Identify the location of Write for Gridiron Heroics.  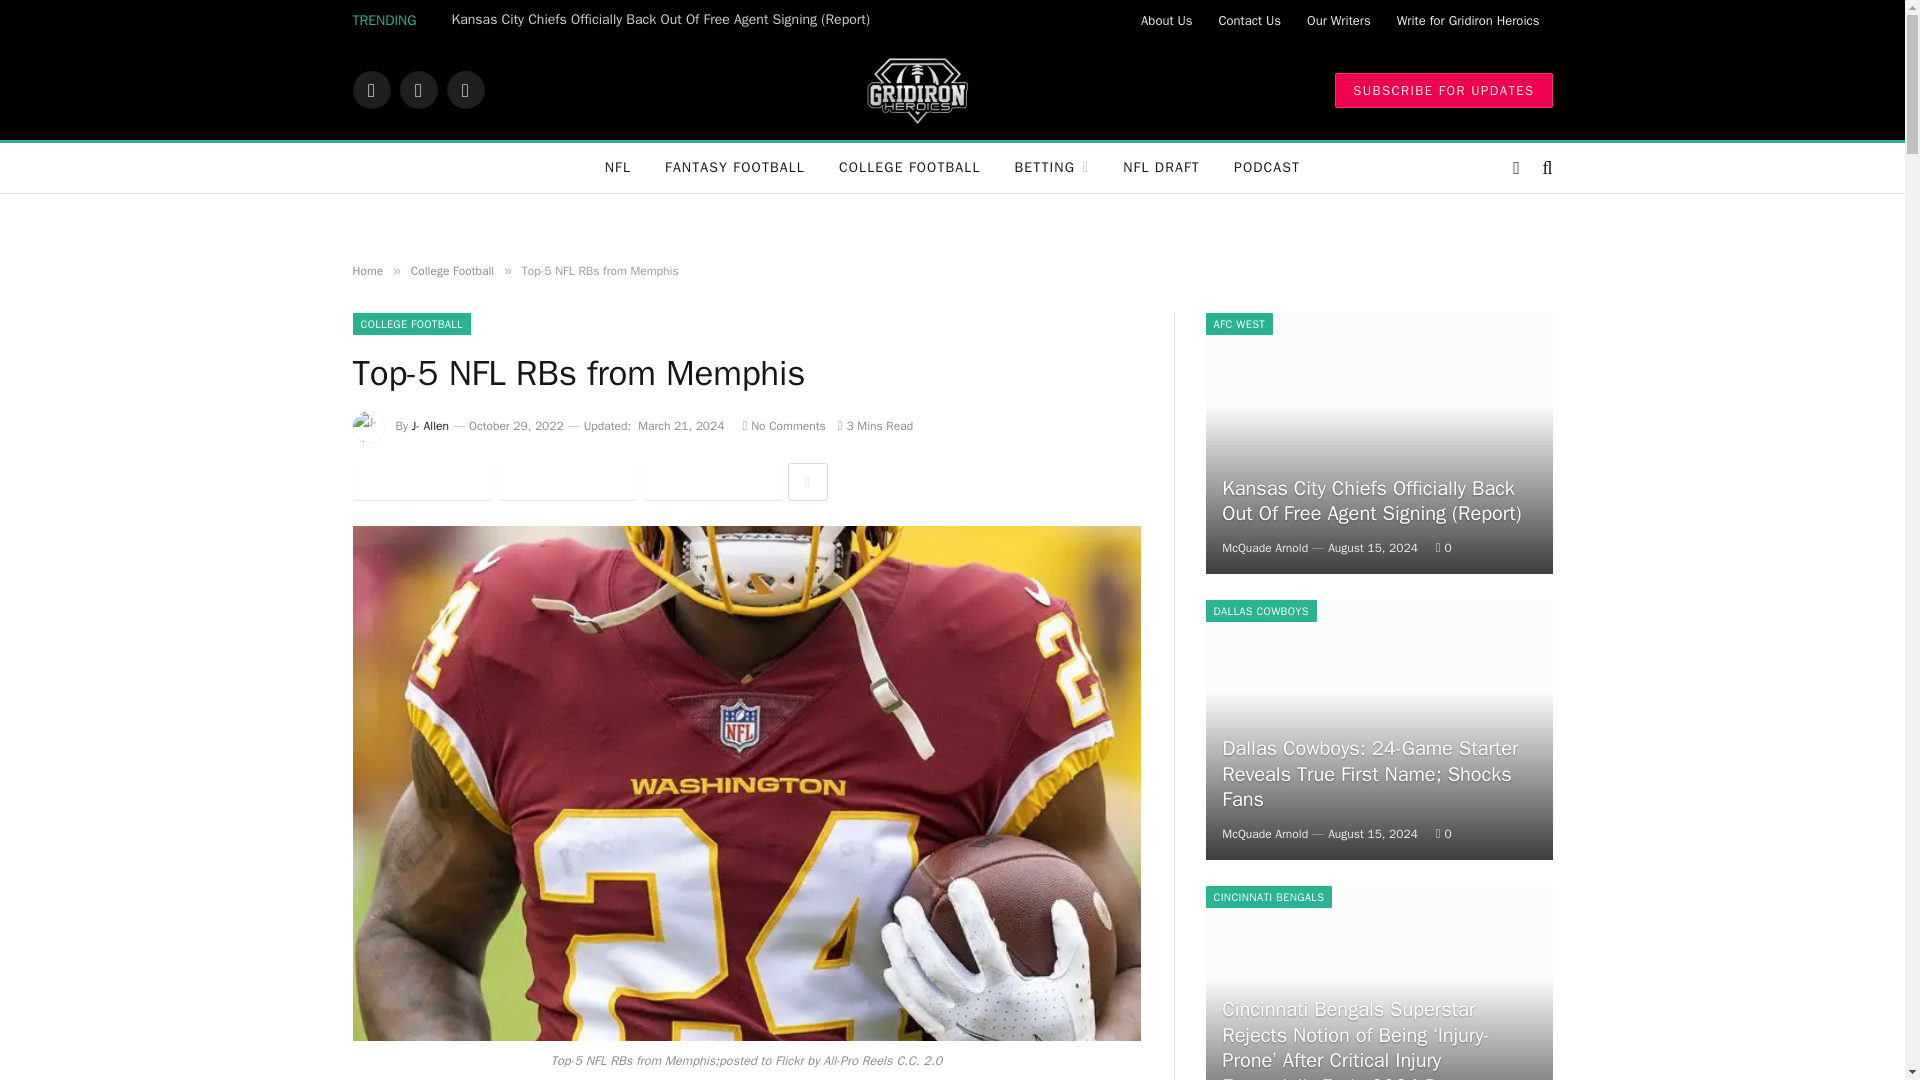
(1468, 20).